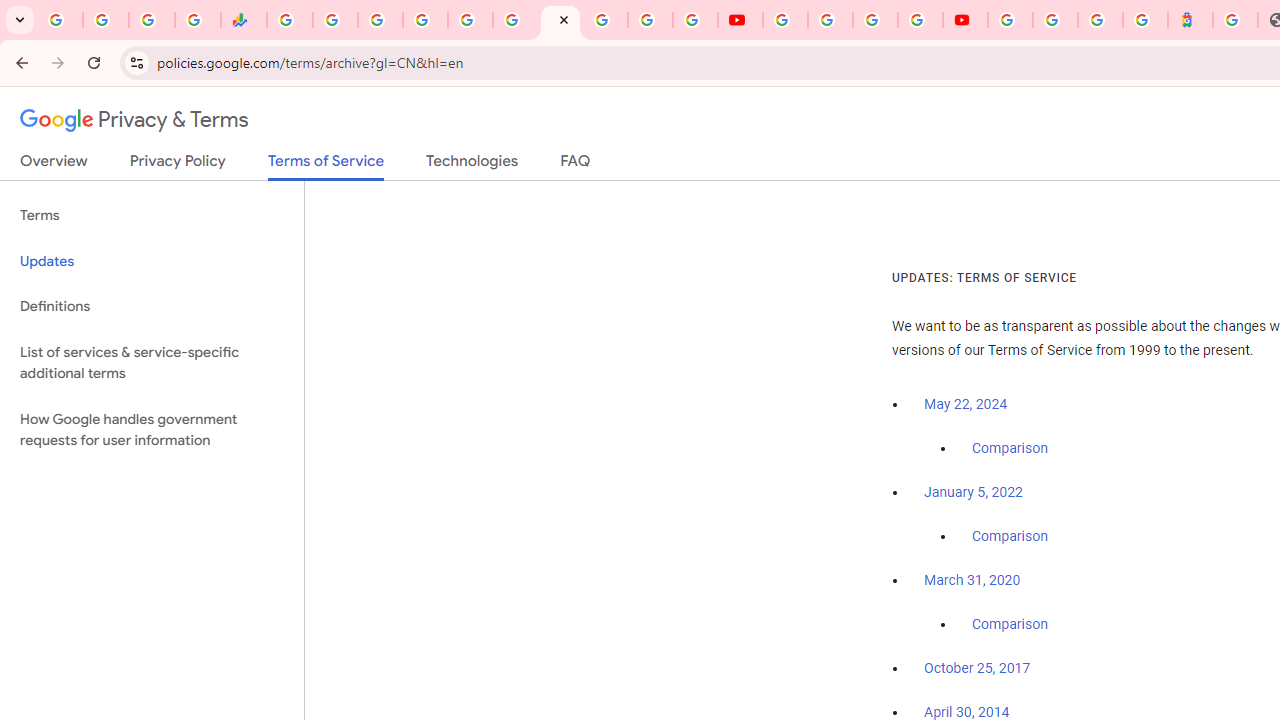 Image resolution: width=1280 pixels, height=720 pixels. Describe the element at coordinates (740, 20) in the screenshot. I see `YouTube` at that location.